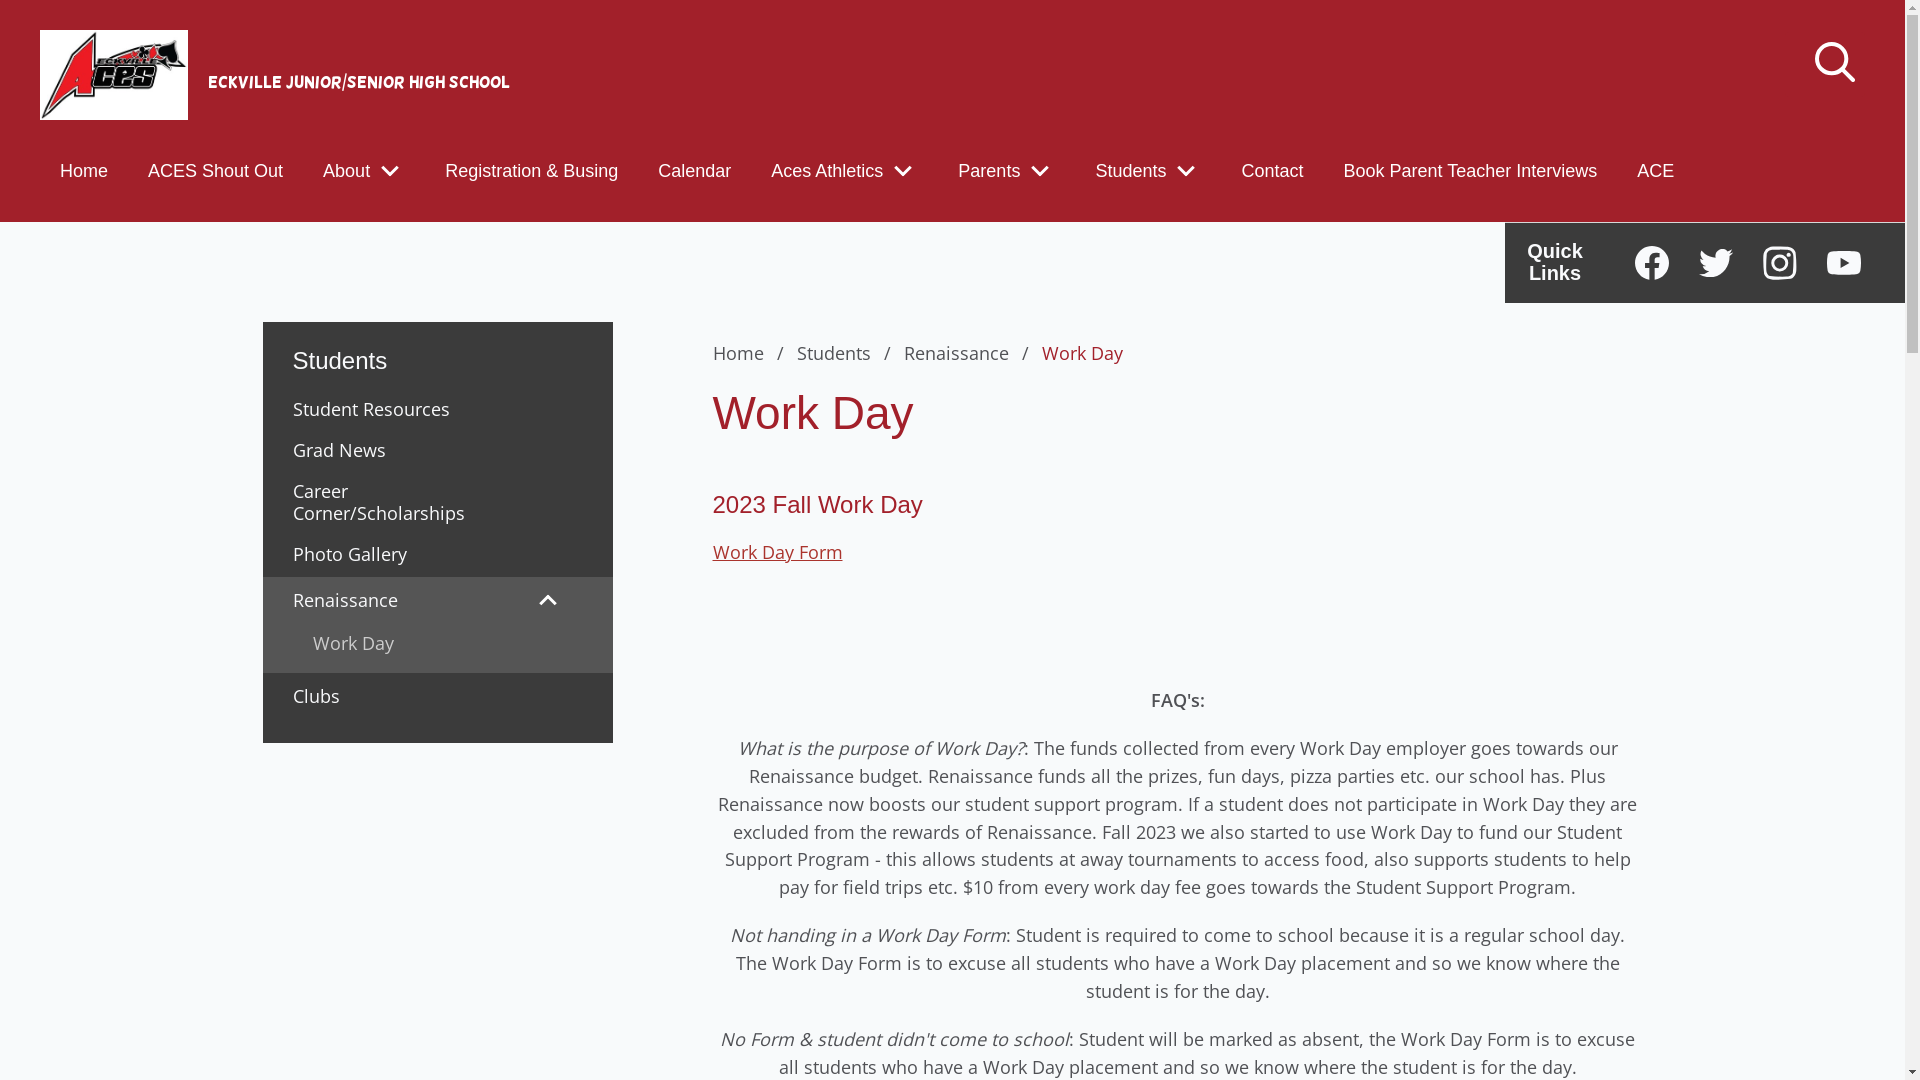 The height and width of the screenshot is (1080, 1920). What do you see at coordinates (532, 170) in the screenshot?
I see `Registration & Busing` at bounding box center [532, 170].